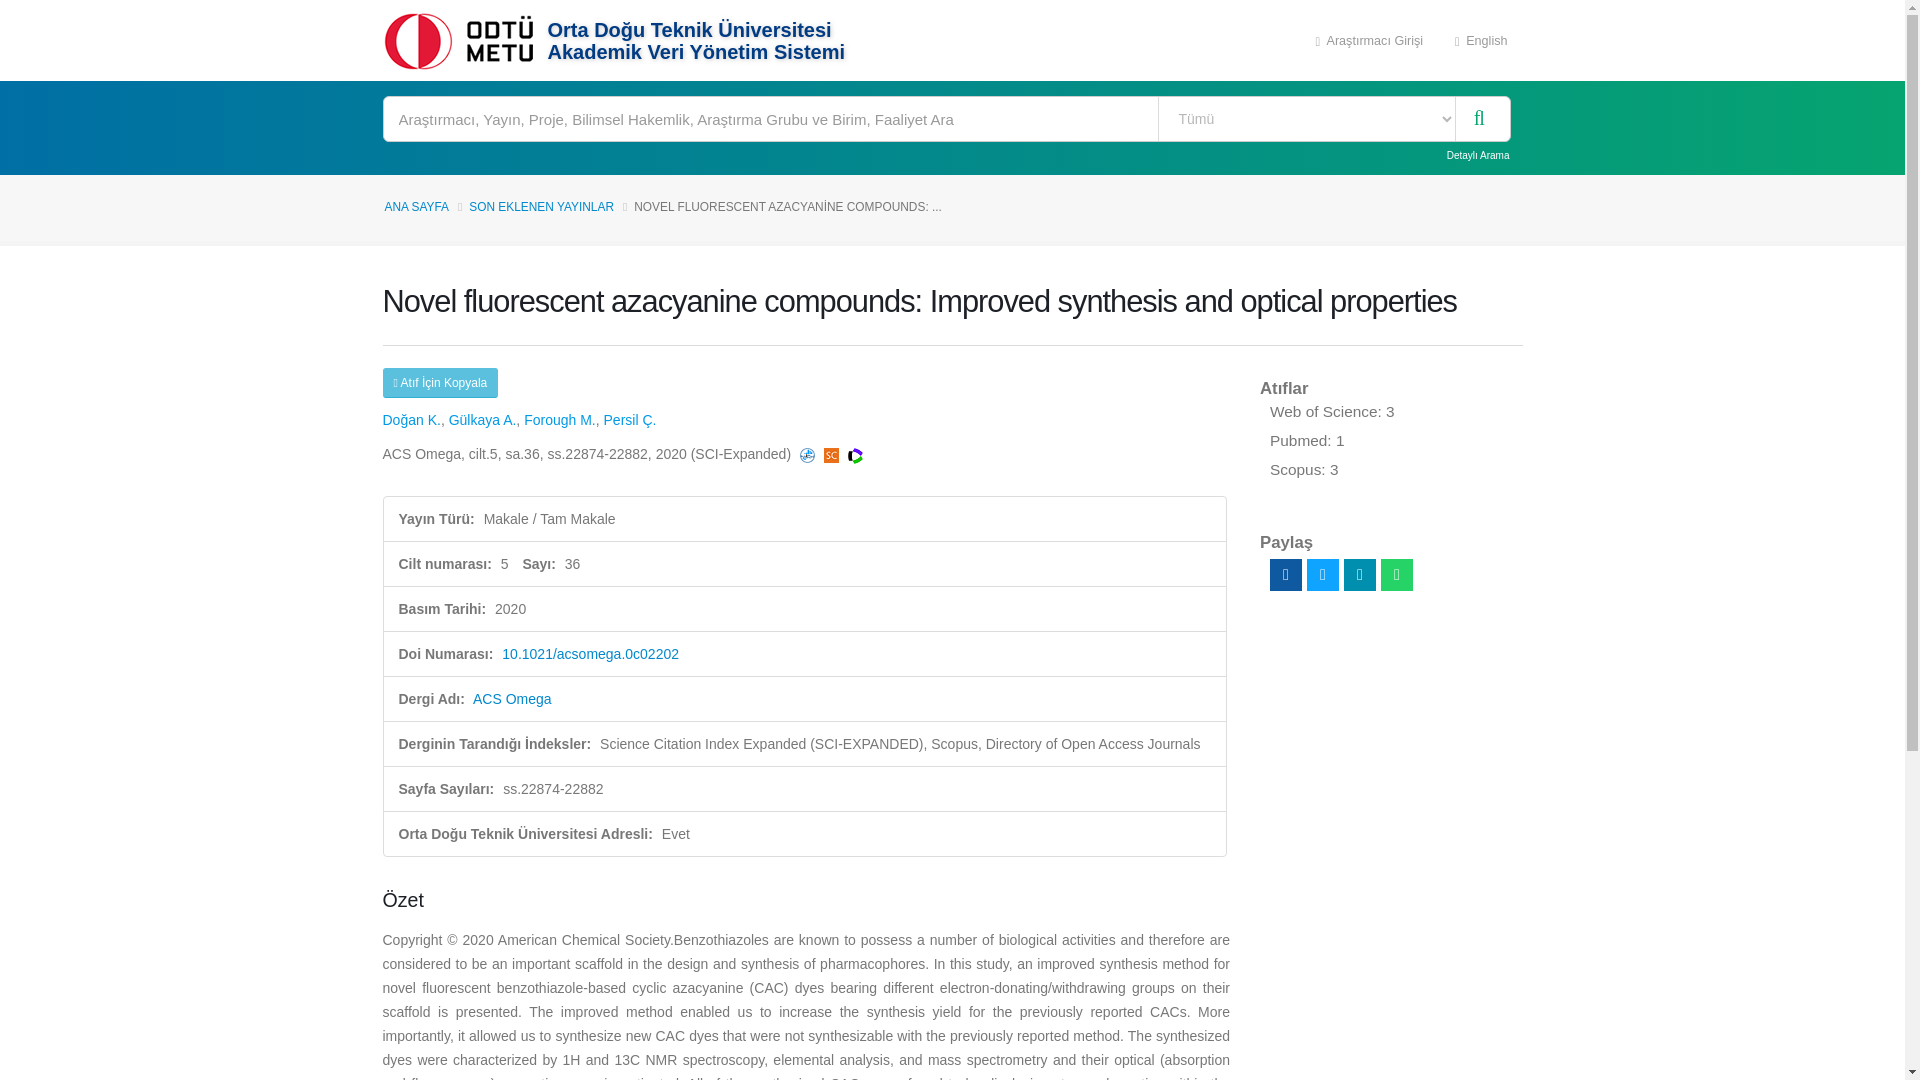  I want to click on SON EKLENEN YAYINLAR, so click(541, 206).